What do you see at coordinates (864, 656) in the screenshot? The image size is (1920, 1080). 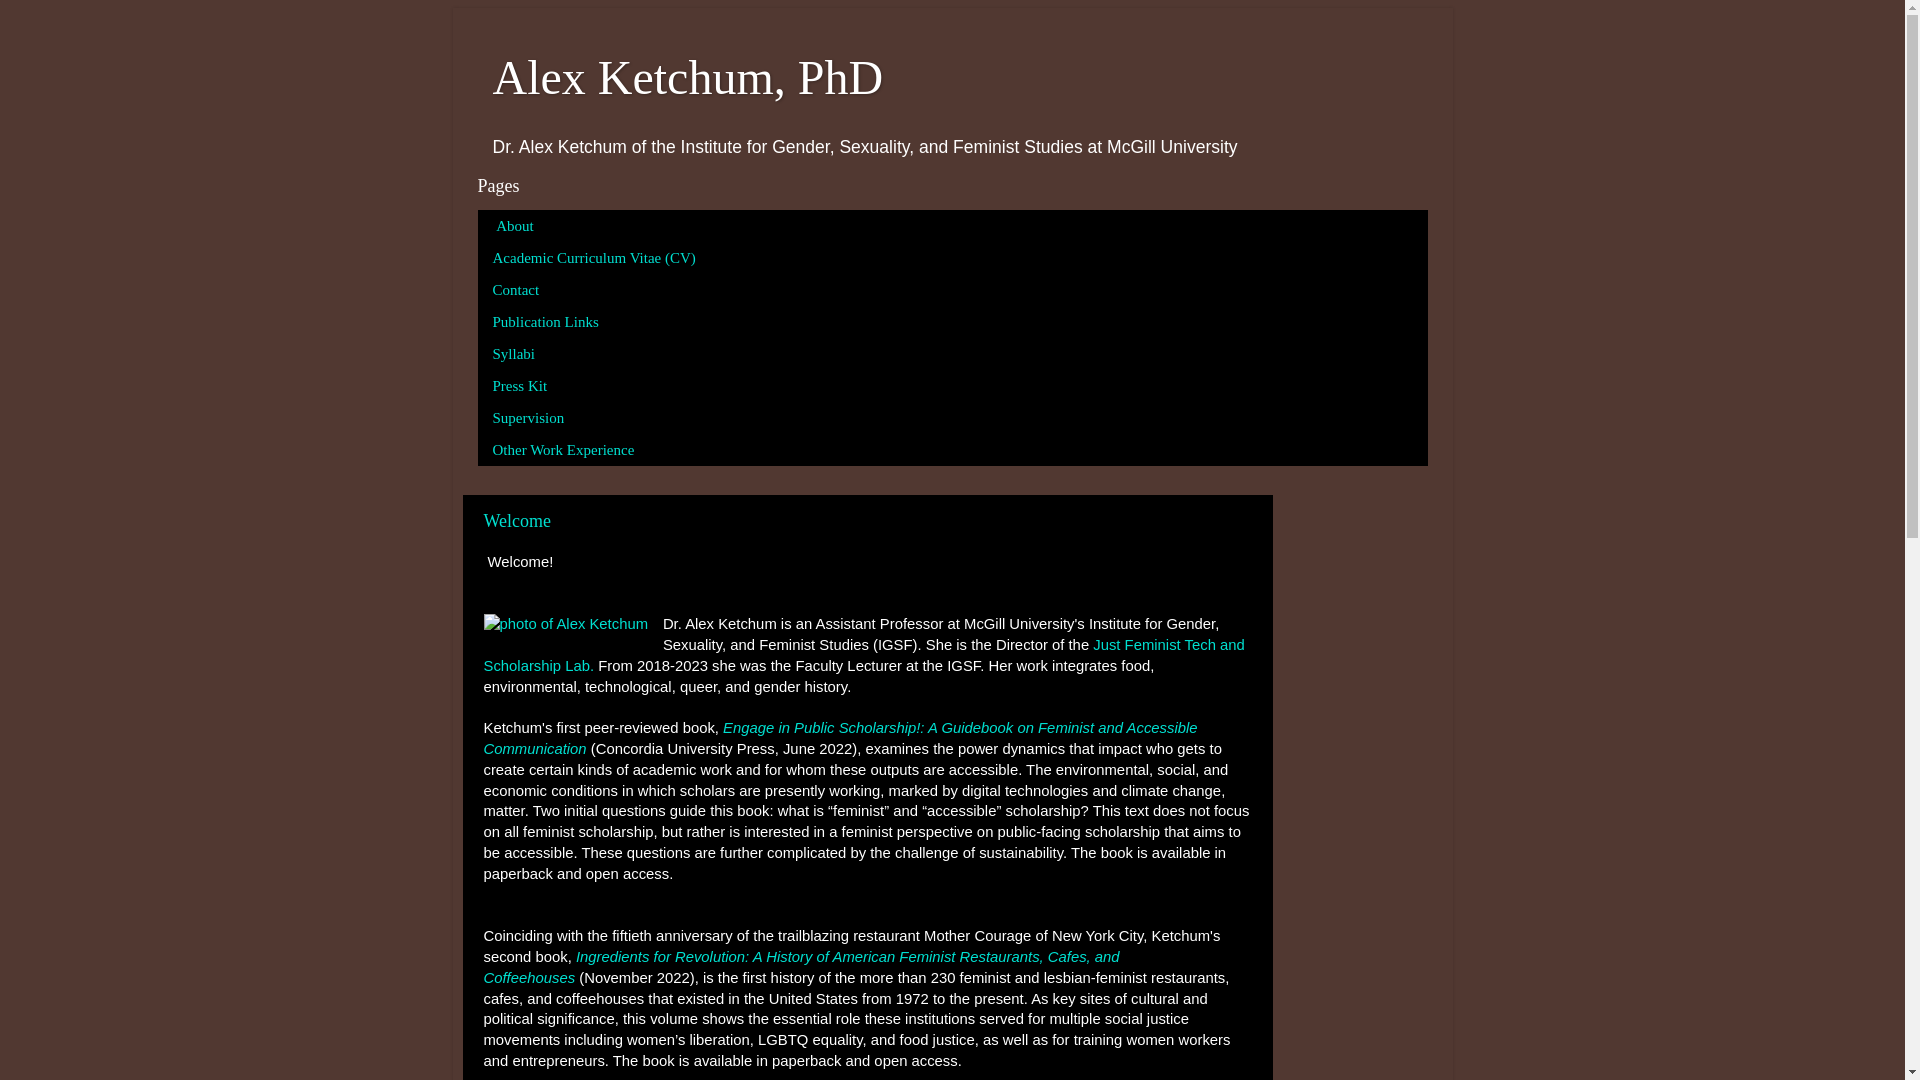 I see `Just Feminist Tech and Scholarship Lab.` at bounding box center [864, 656].